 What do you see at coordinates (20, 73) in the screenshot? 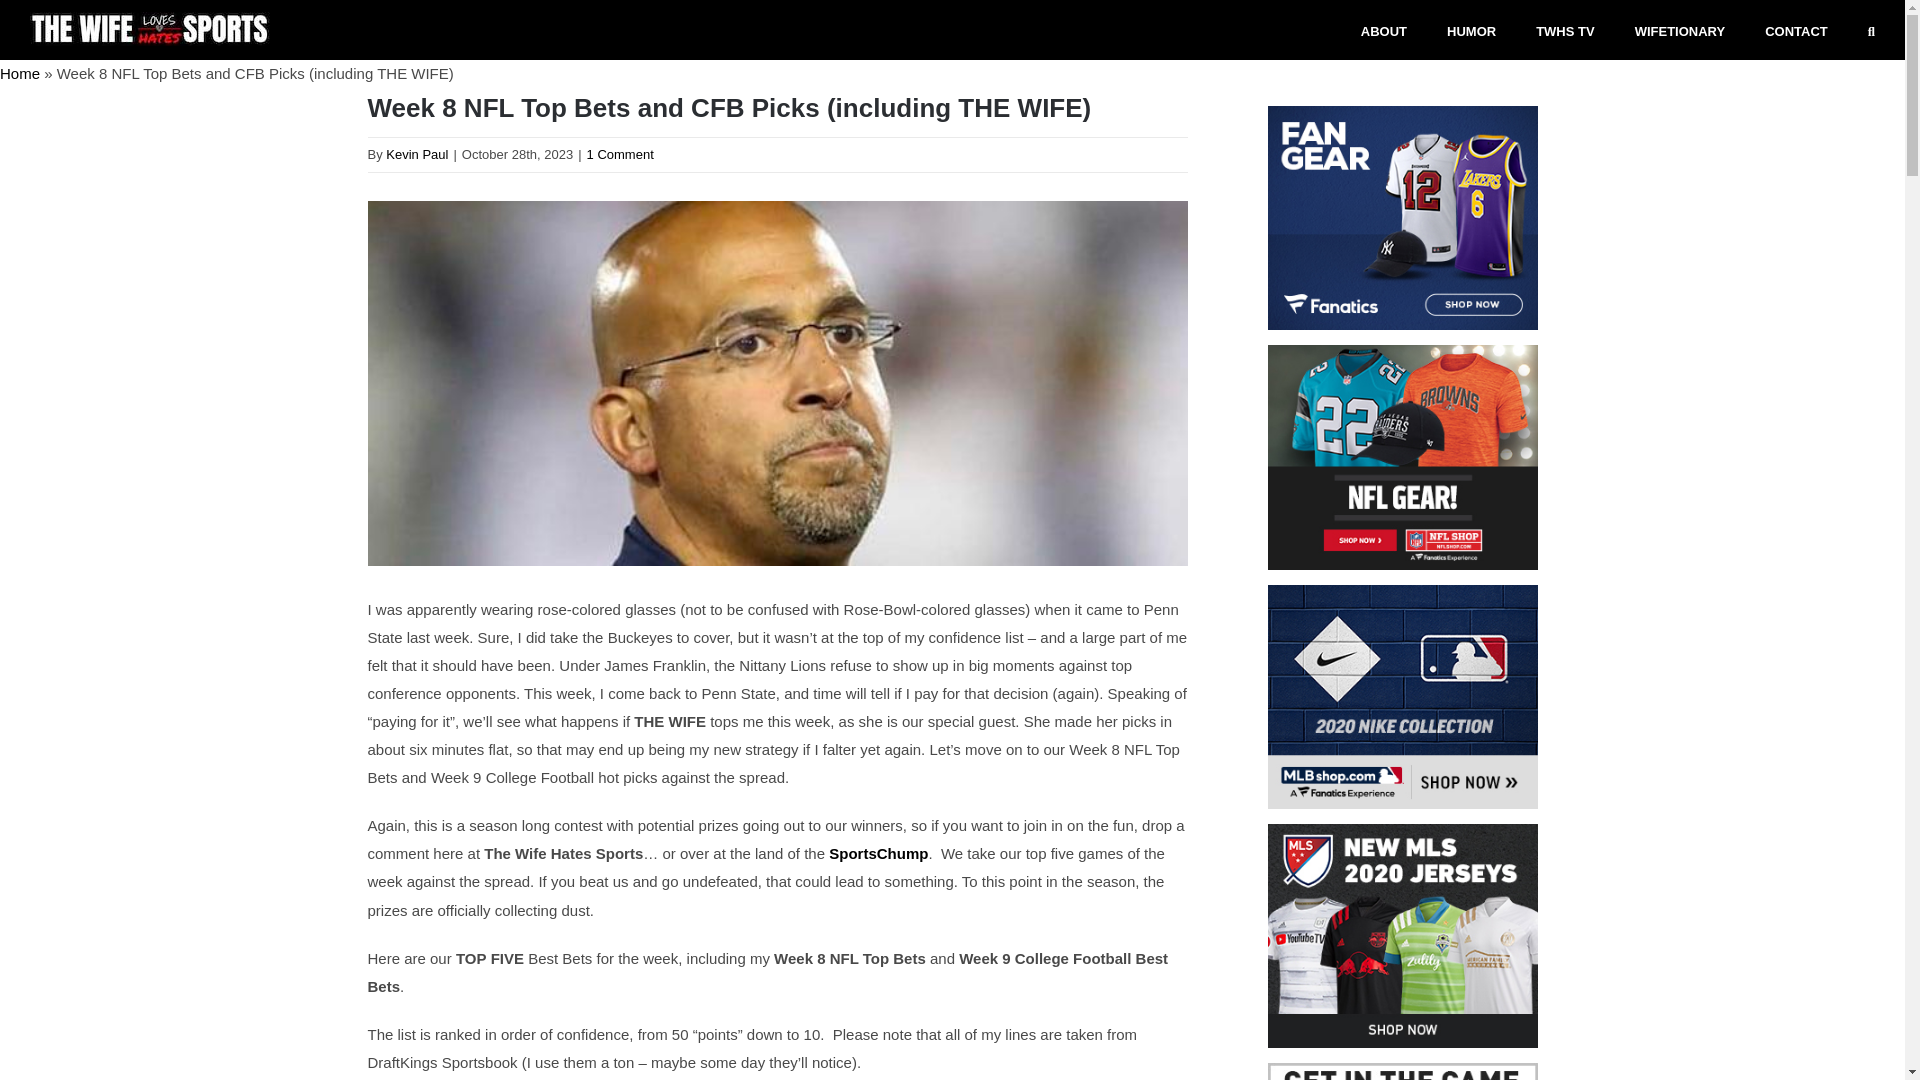
I see `Home` at bounding box center [20, 73].